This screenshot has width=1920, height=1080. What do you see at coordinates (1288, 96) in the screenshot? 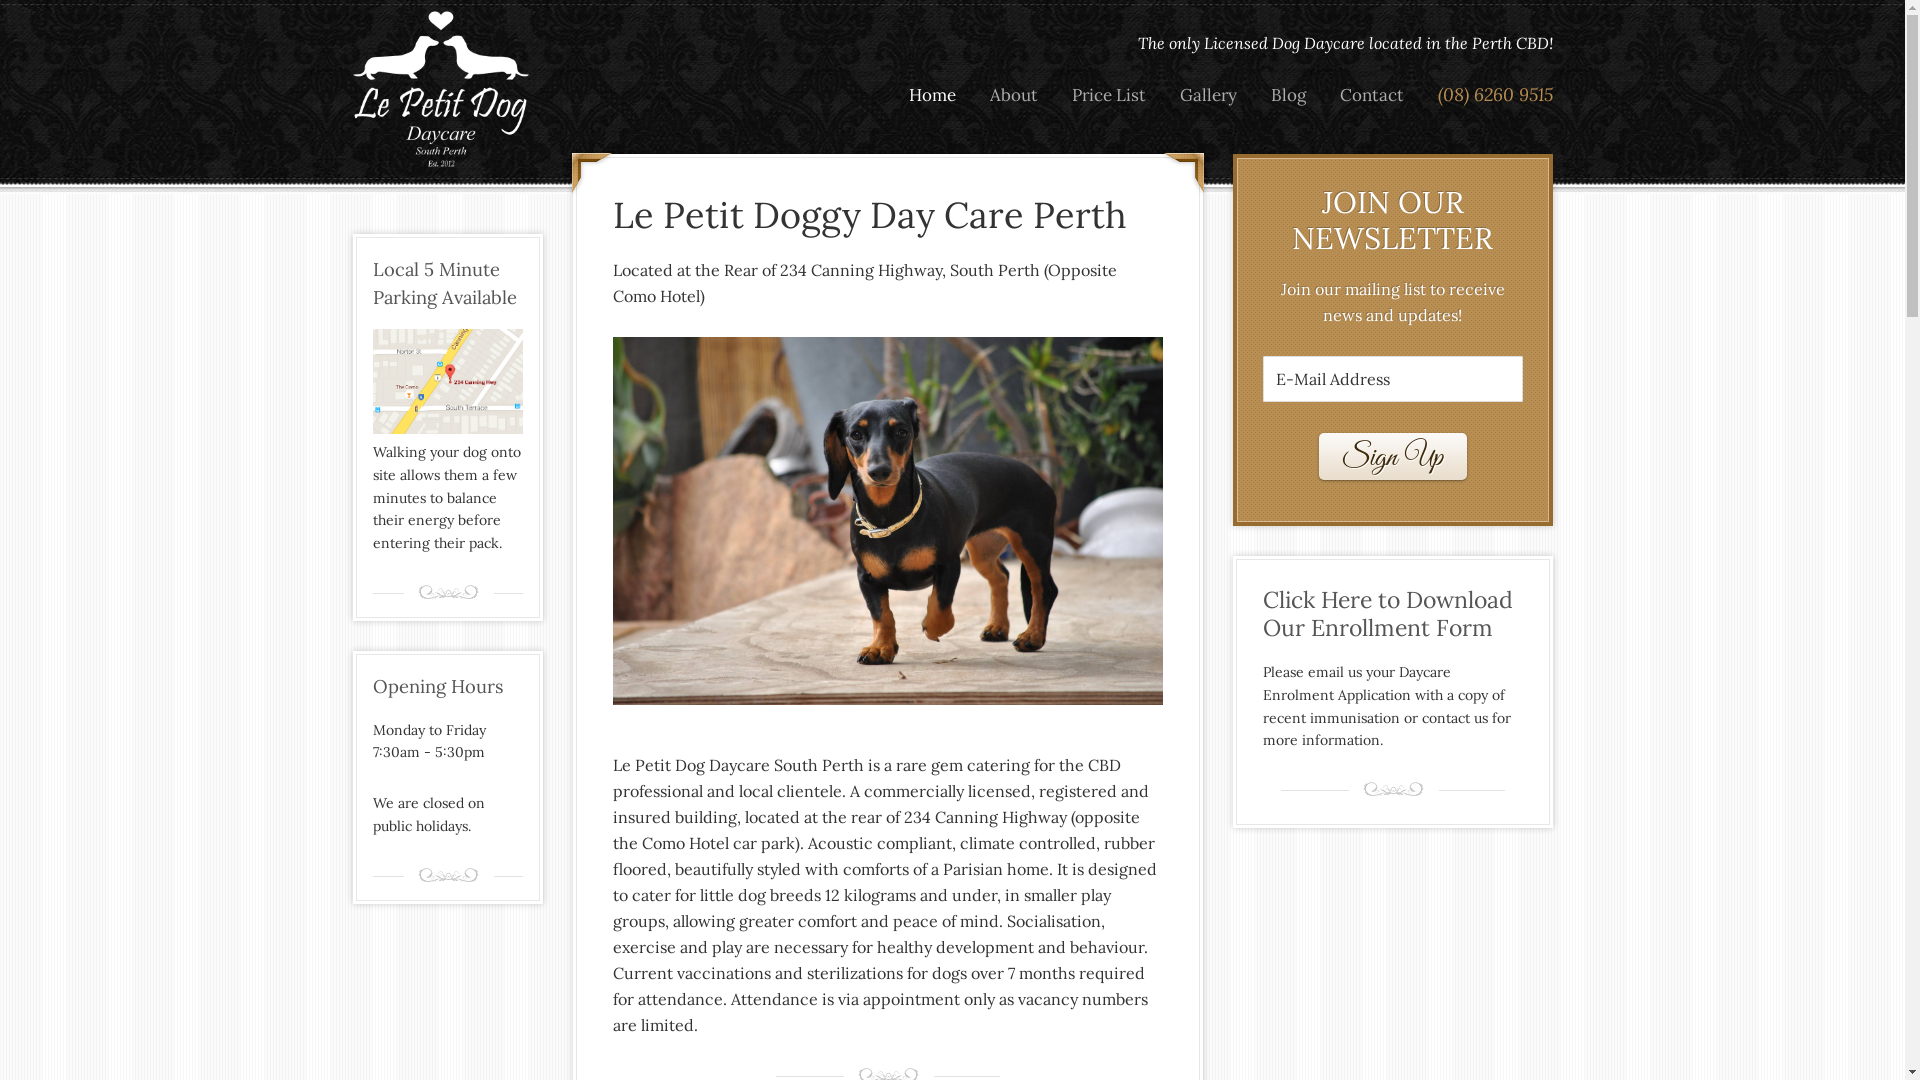
I see `Blog` at bounding box center [1288, 96].